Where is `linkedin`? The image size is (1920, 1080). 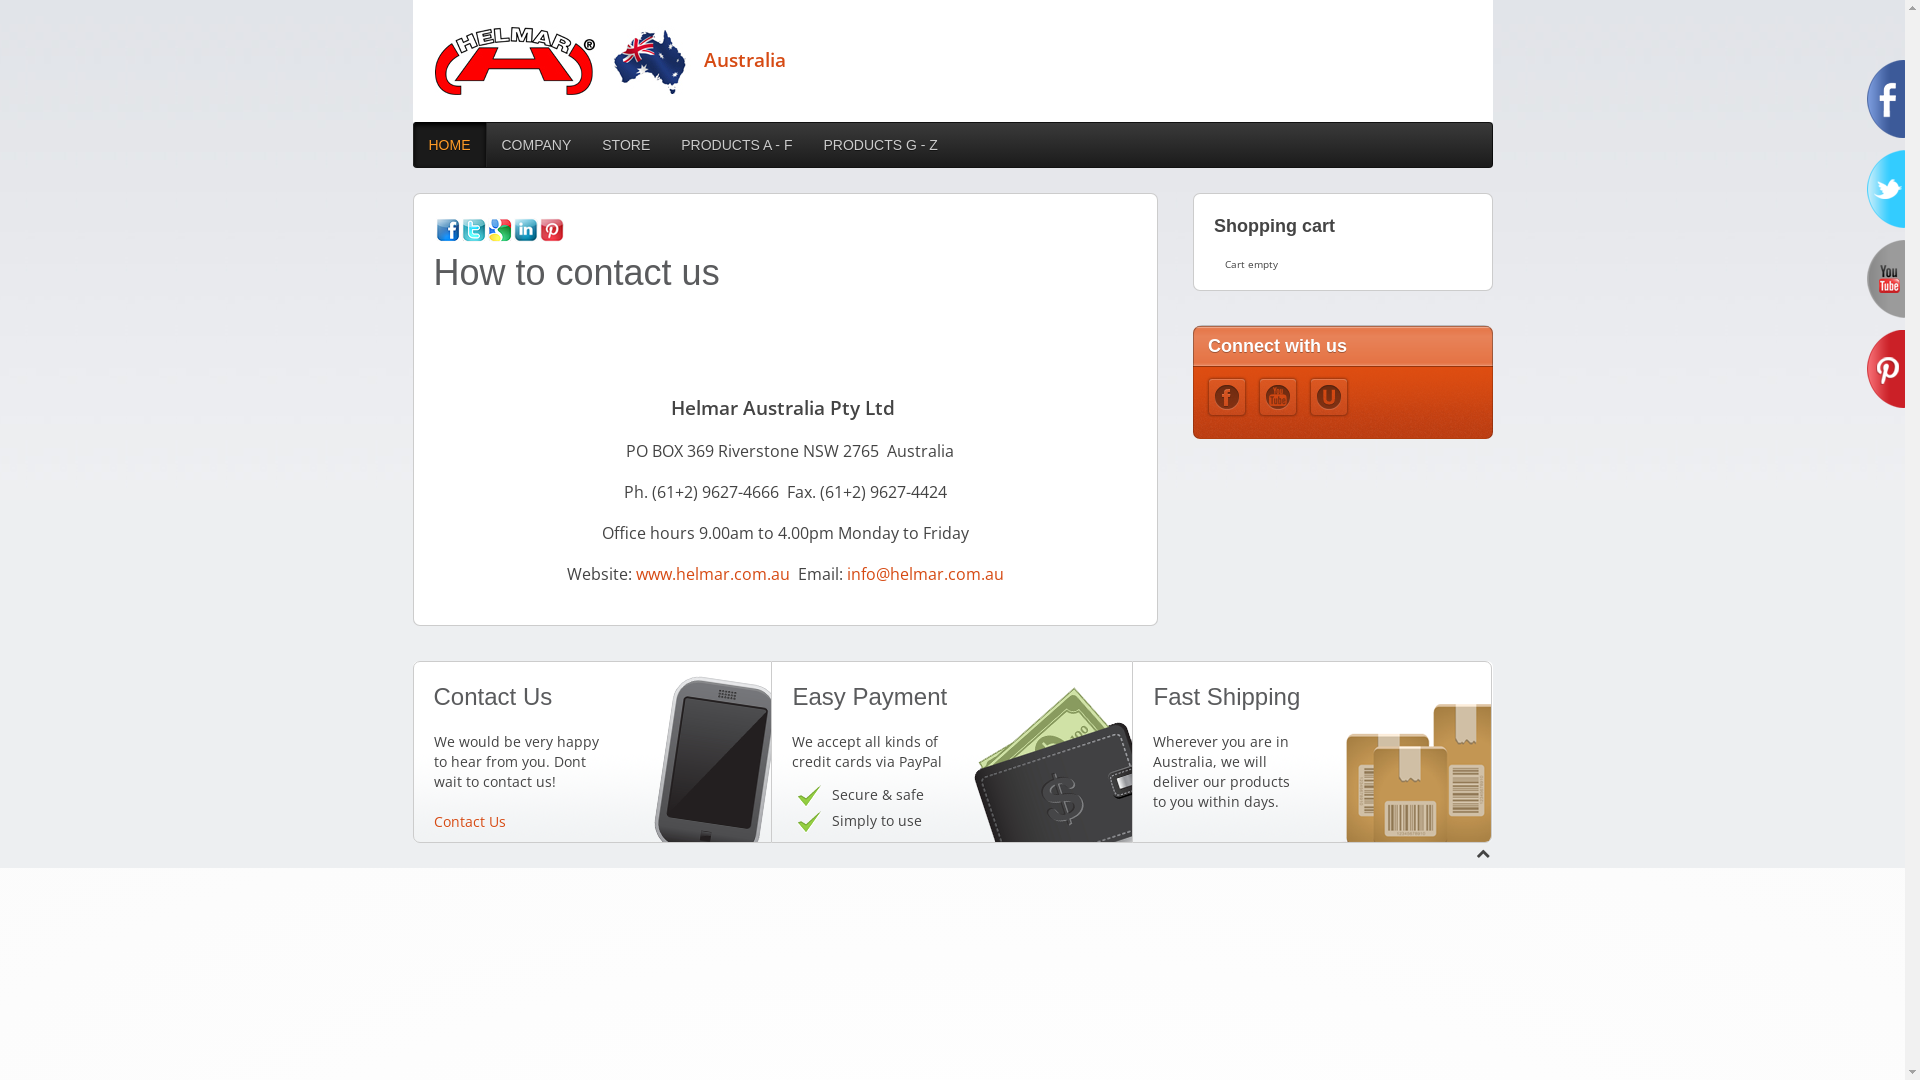
linkedin is located at coordinates (526, 230).